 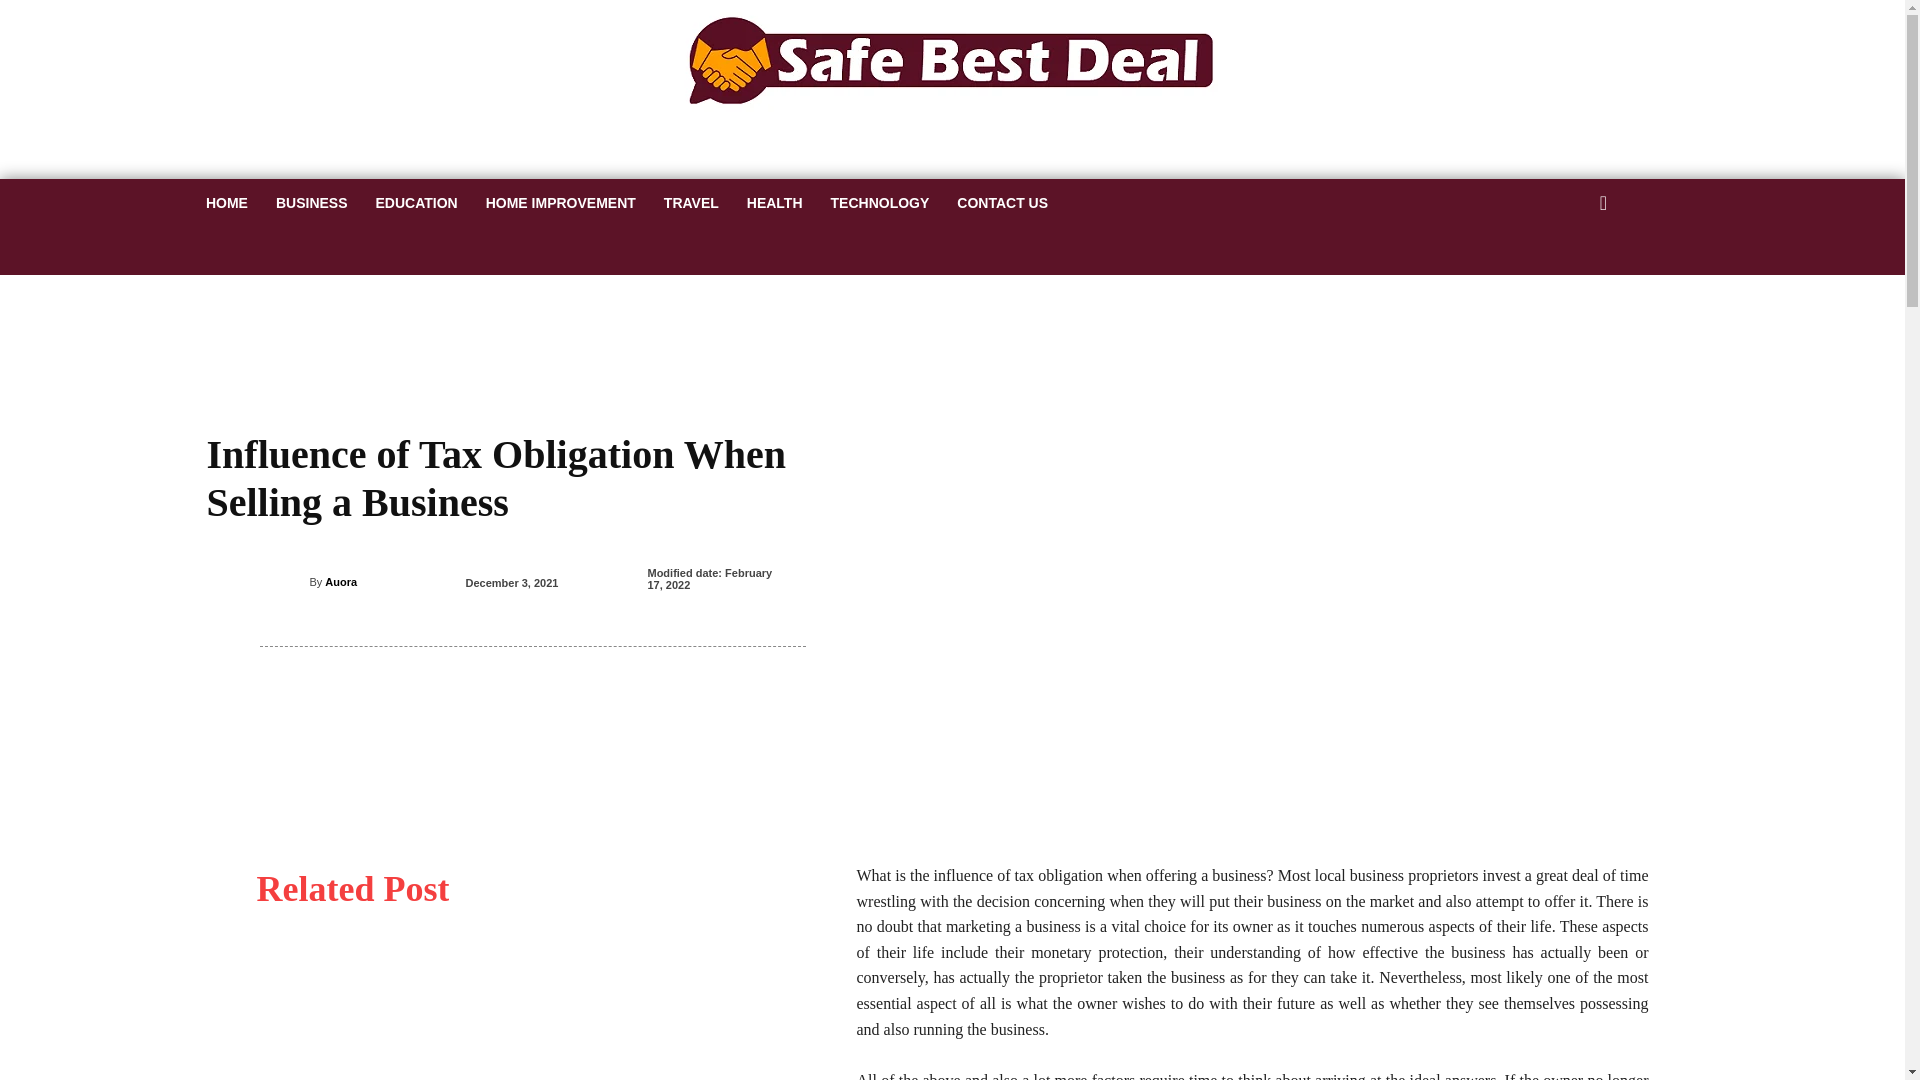 What do you see at coordinates (312, 202) in the screenshot?
I see `BUSINESS` at bounding box center [312, 202].